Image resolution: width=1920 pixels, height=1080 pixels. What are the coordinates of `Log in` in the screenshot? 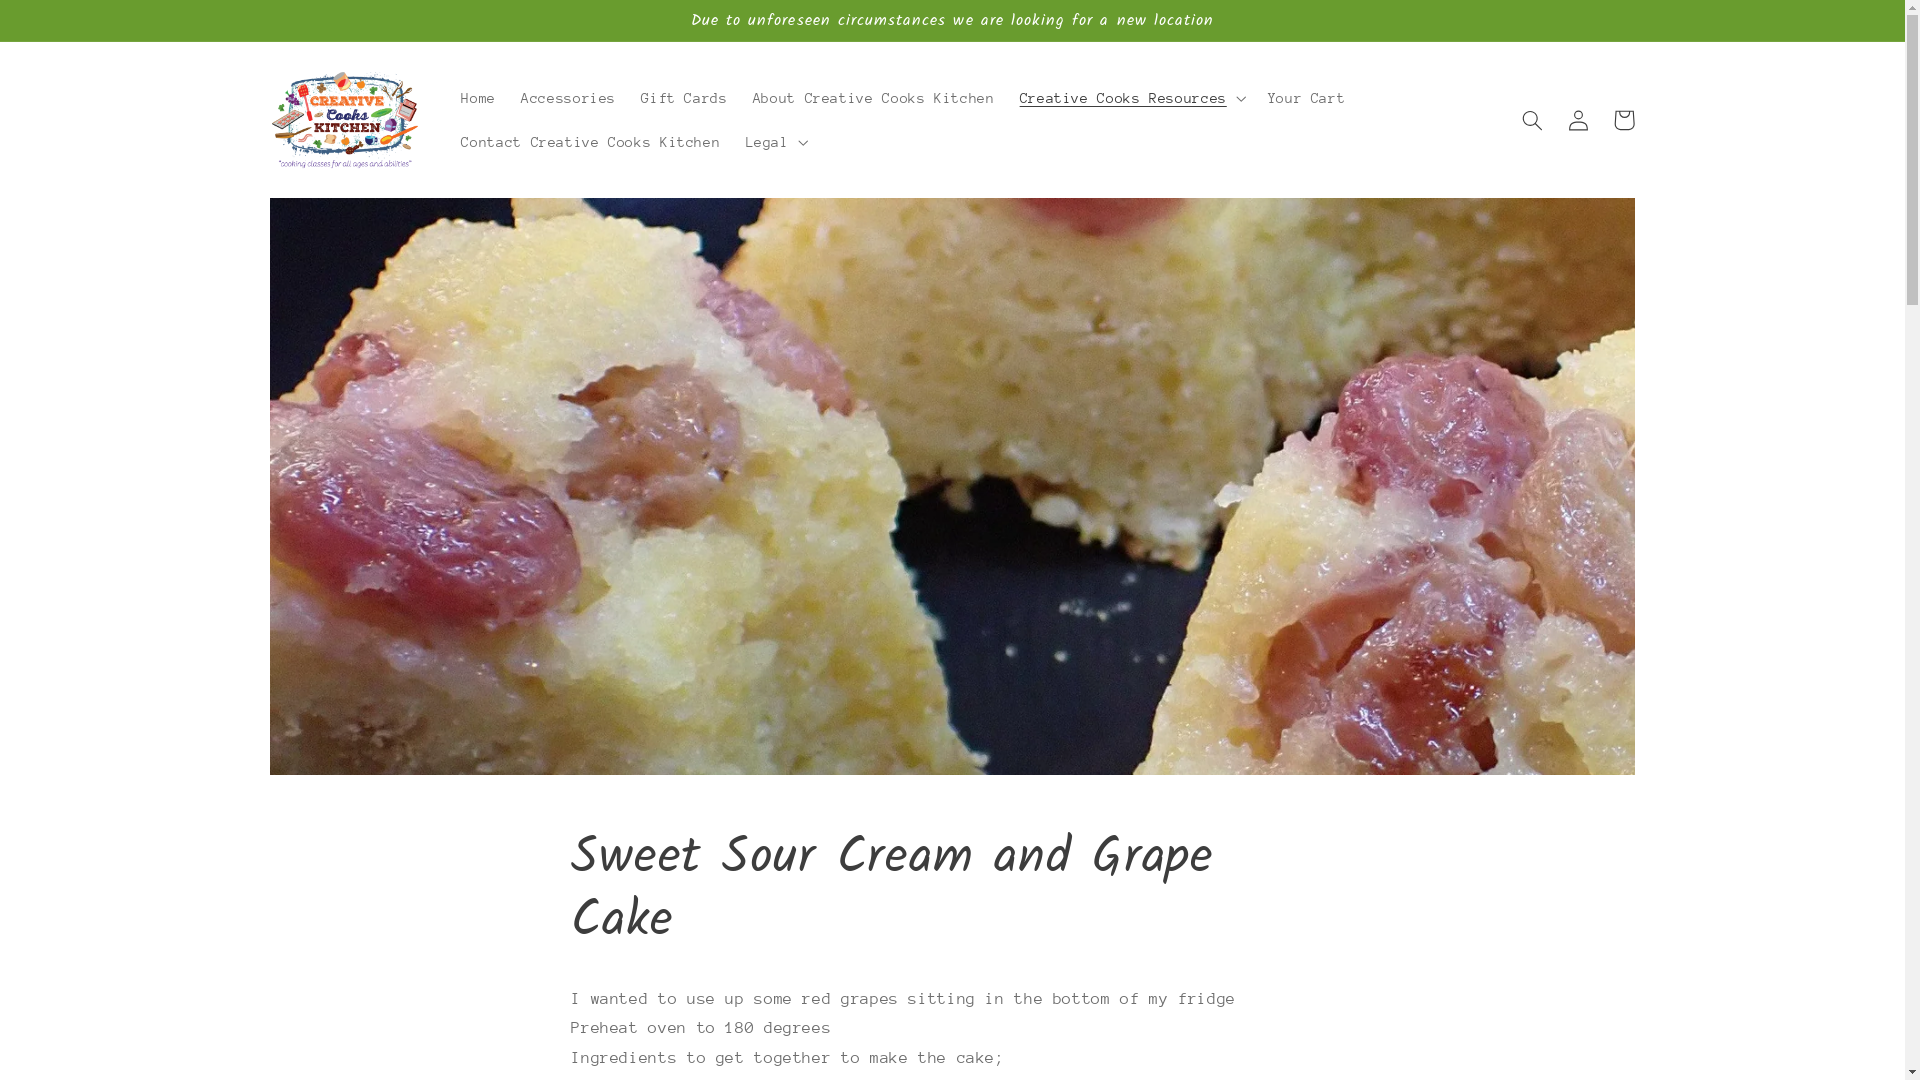 It's located at (1578, 120).